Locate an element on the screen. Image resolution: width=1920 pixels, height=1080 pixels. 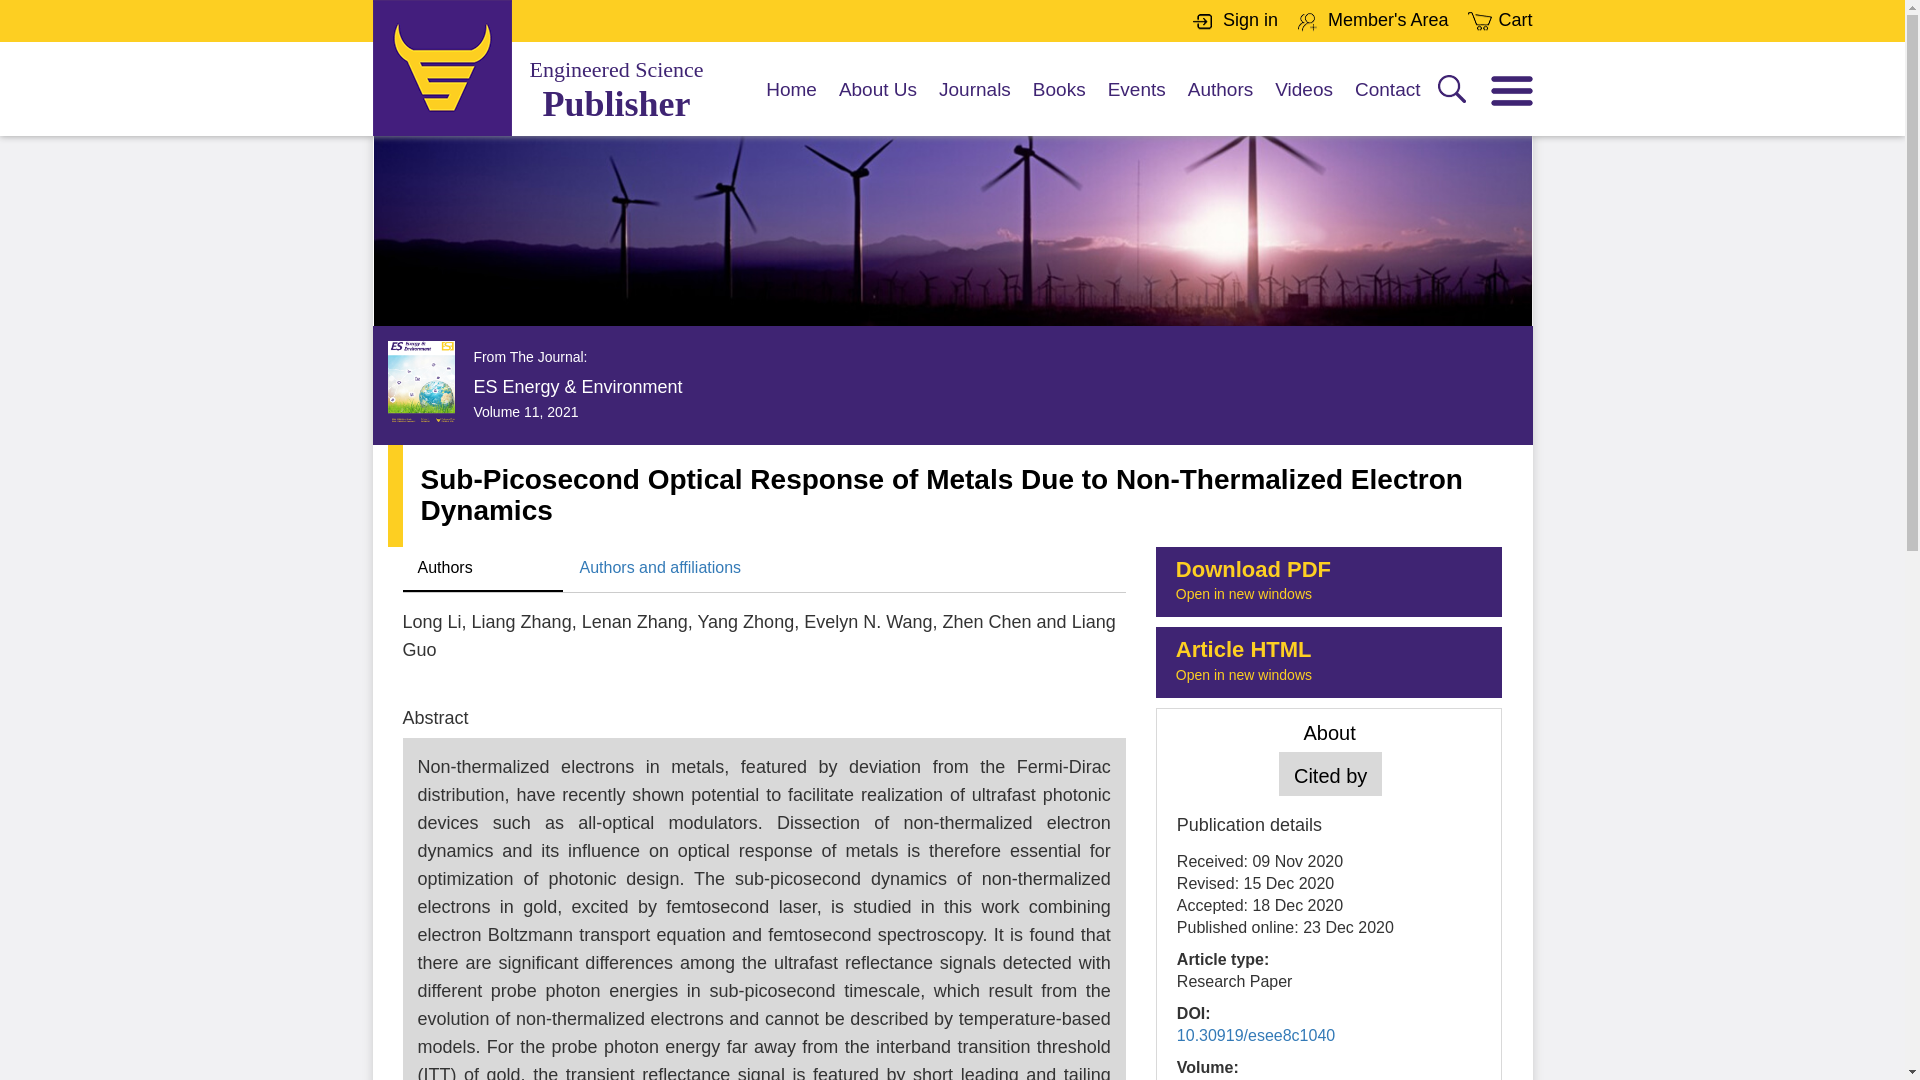
Journals is located at coordinates (974, 105).